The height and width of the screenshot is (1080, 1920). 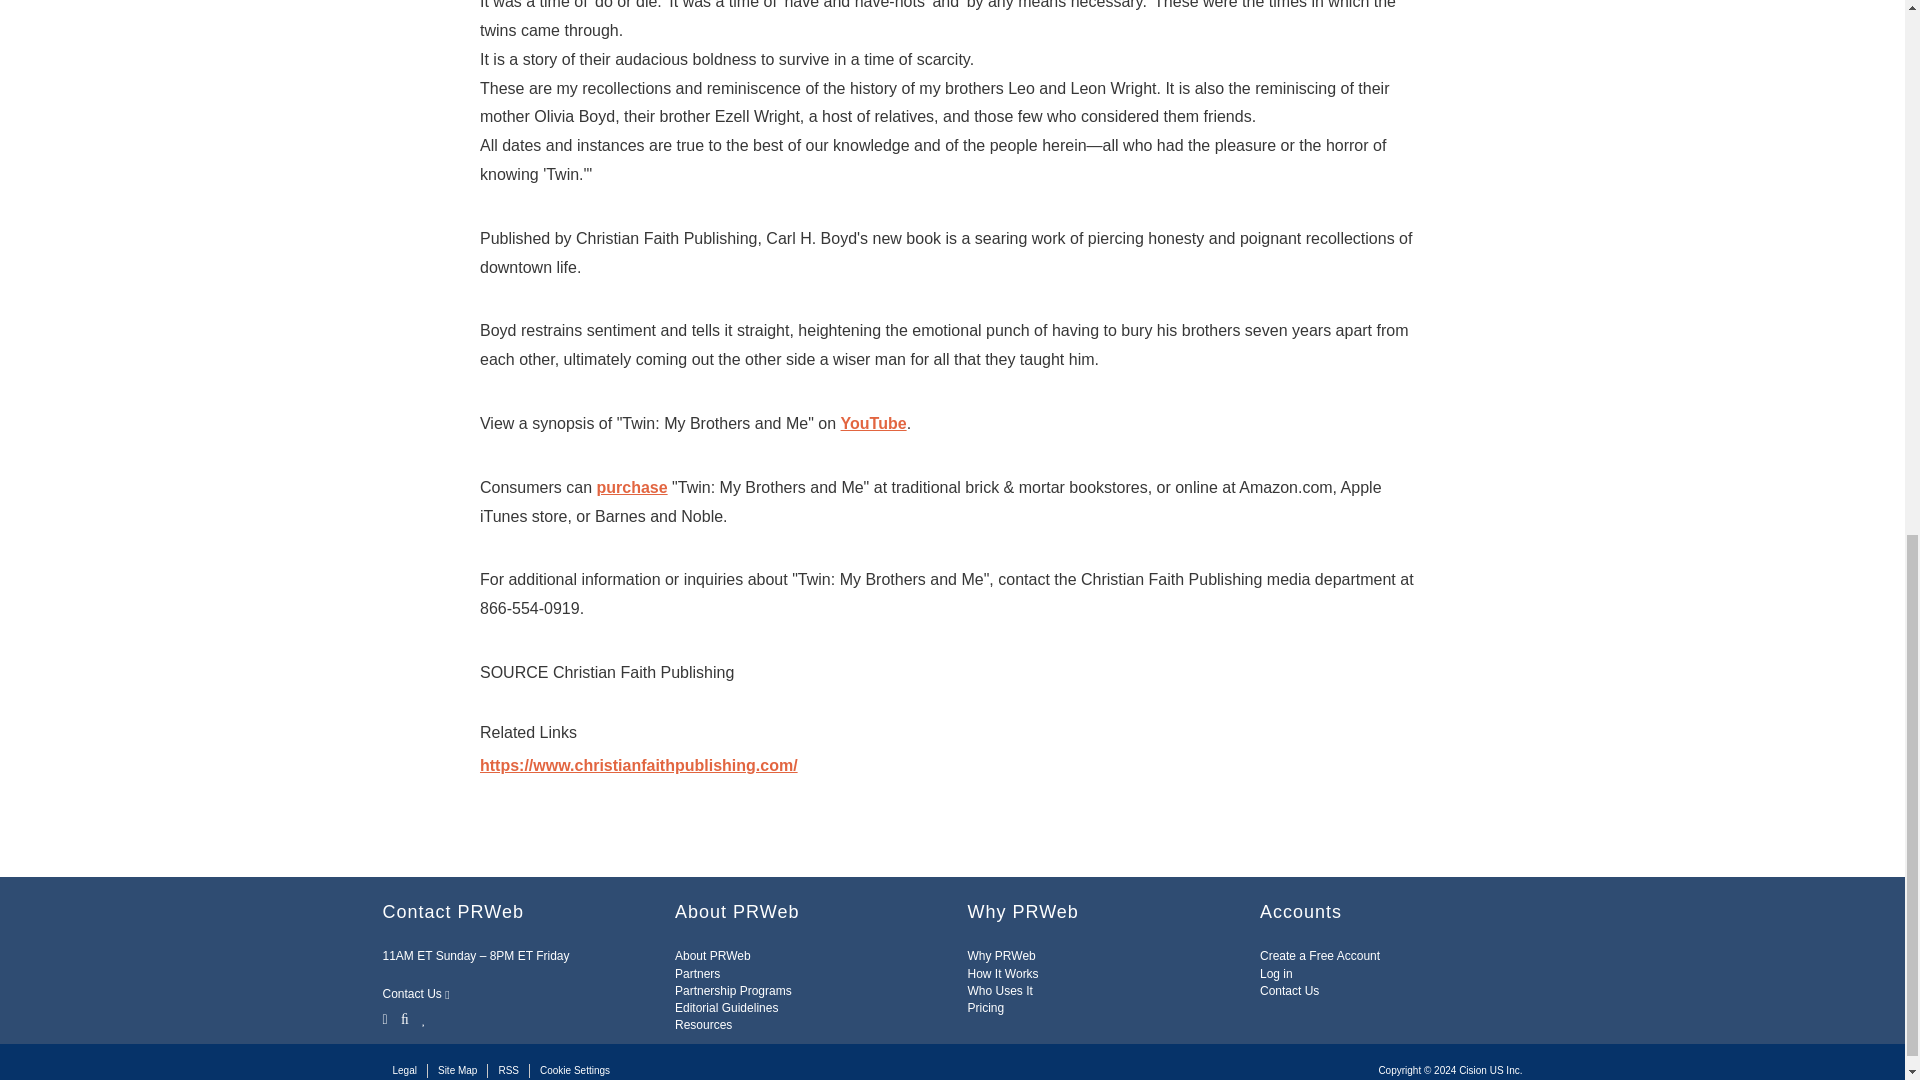 What do you see at coordinates (726, 1008) in the screenshot?
I see `Editorial Guidelines` at bounding box center [726, 1008].